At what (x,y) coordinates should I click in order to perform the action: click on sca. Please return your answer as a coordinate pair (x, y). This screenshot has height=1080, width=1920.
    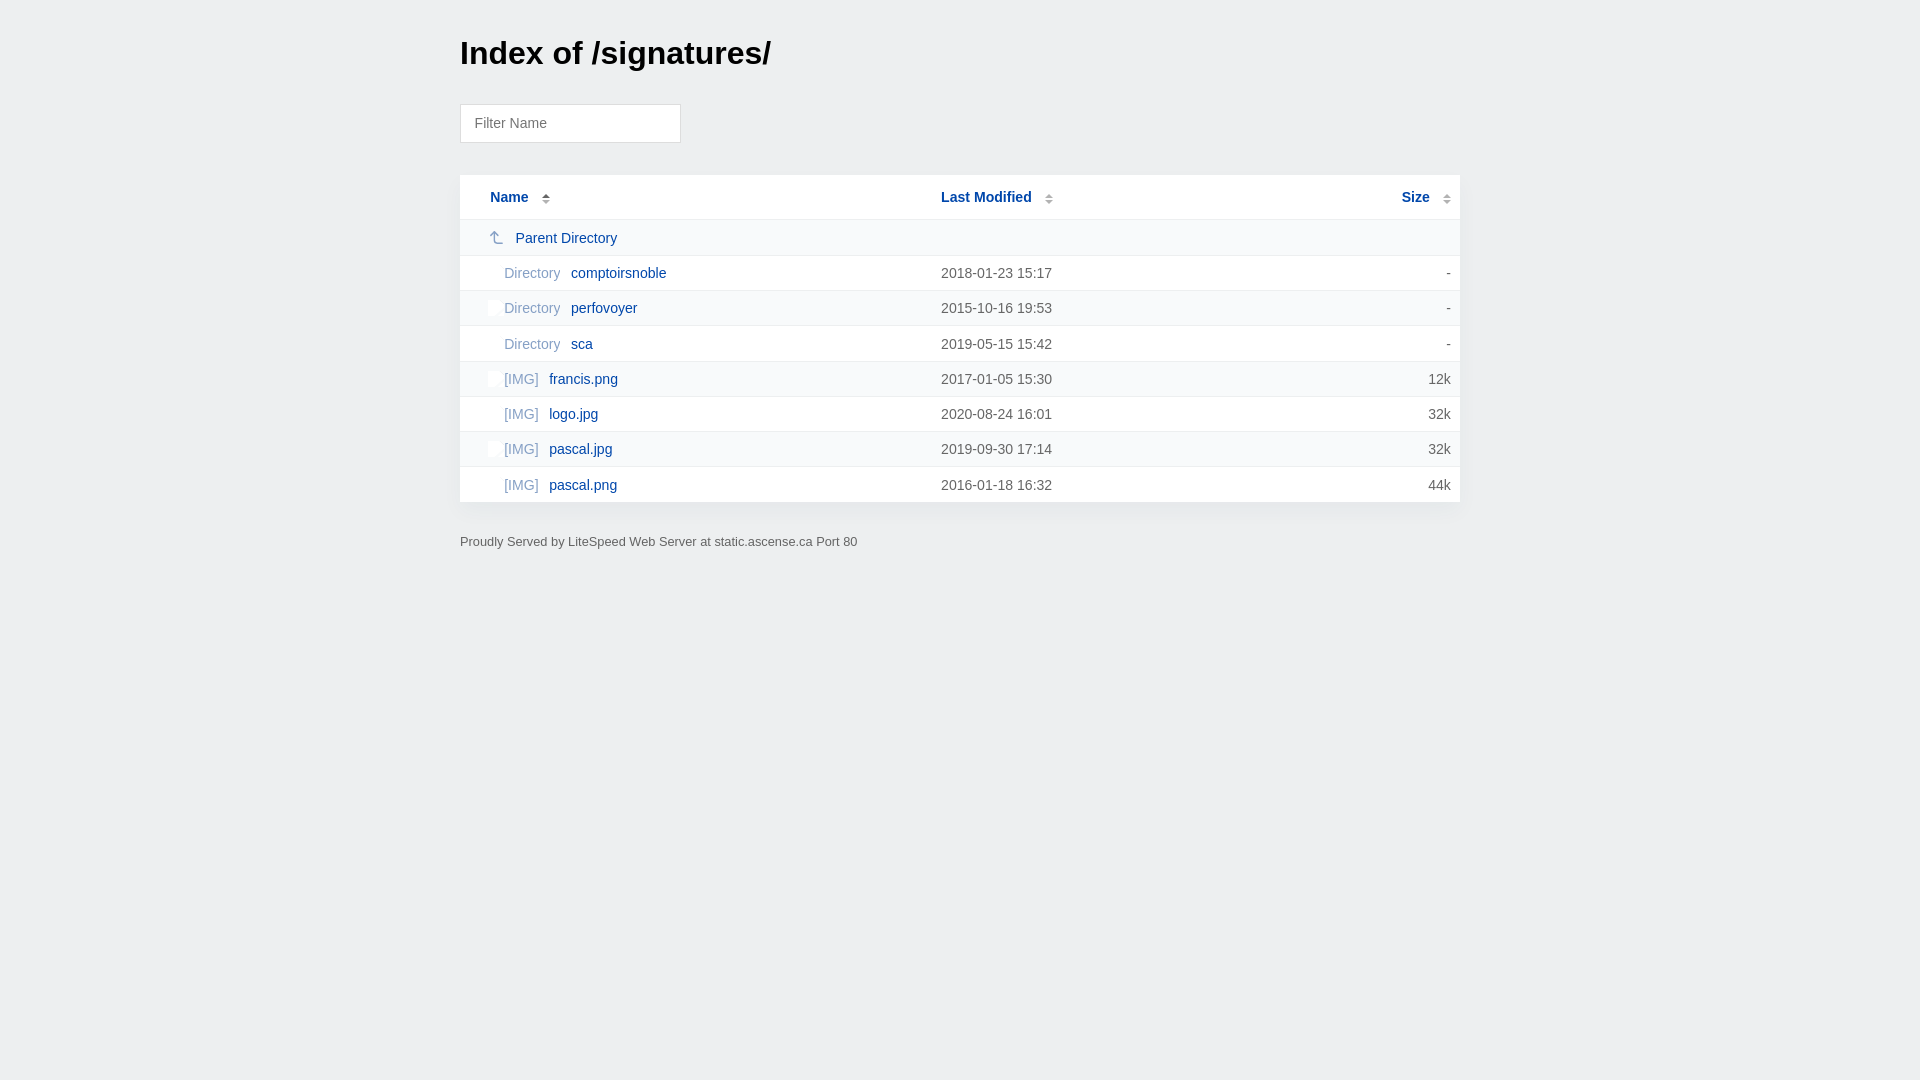
    Looking at the image, I should click on (706, 344).